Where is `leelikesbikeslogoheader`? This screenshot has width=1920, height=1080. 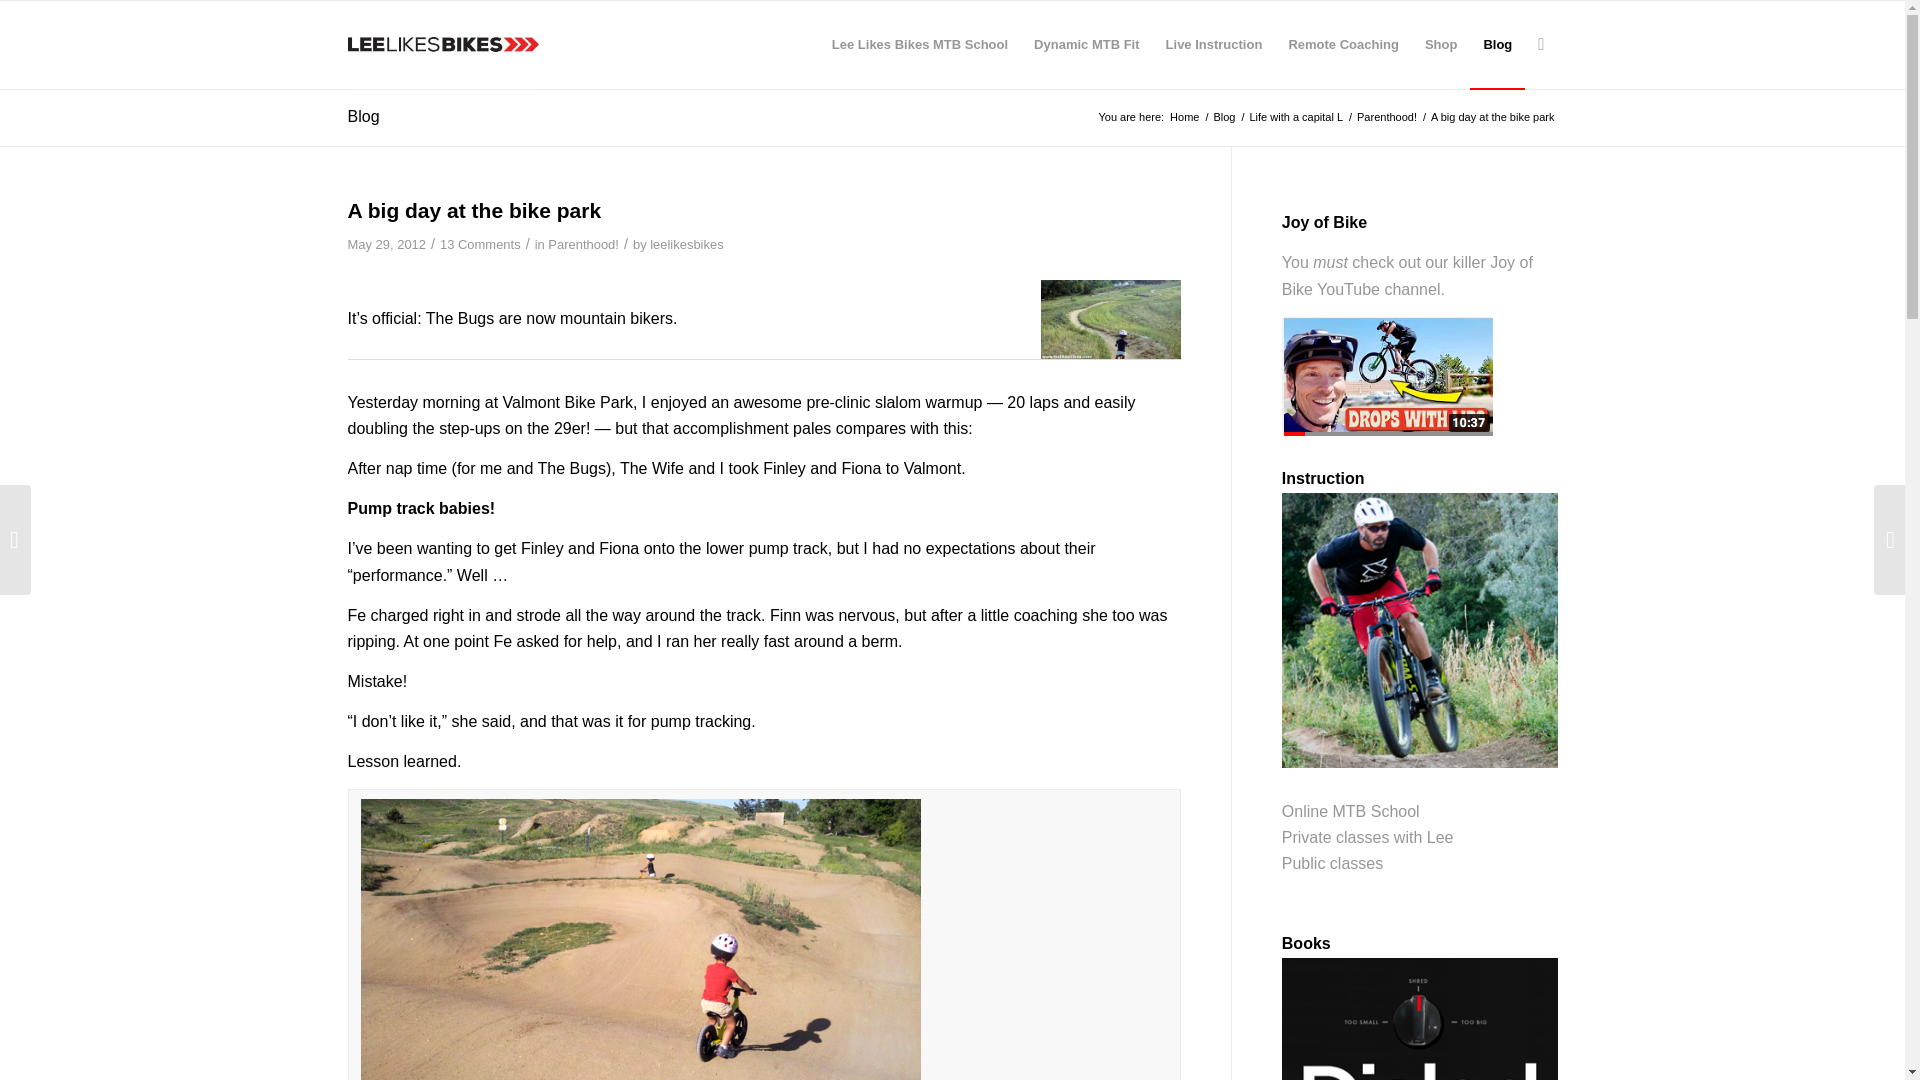 leelikesbikeslogoheader is located at coordinates (443, 44).